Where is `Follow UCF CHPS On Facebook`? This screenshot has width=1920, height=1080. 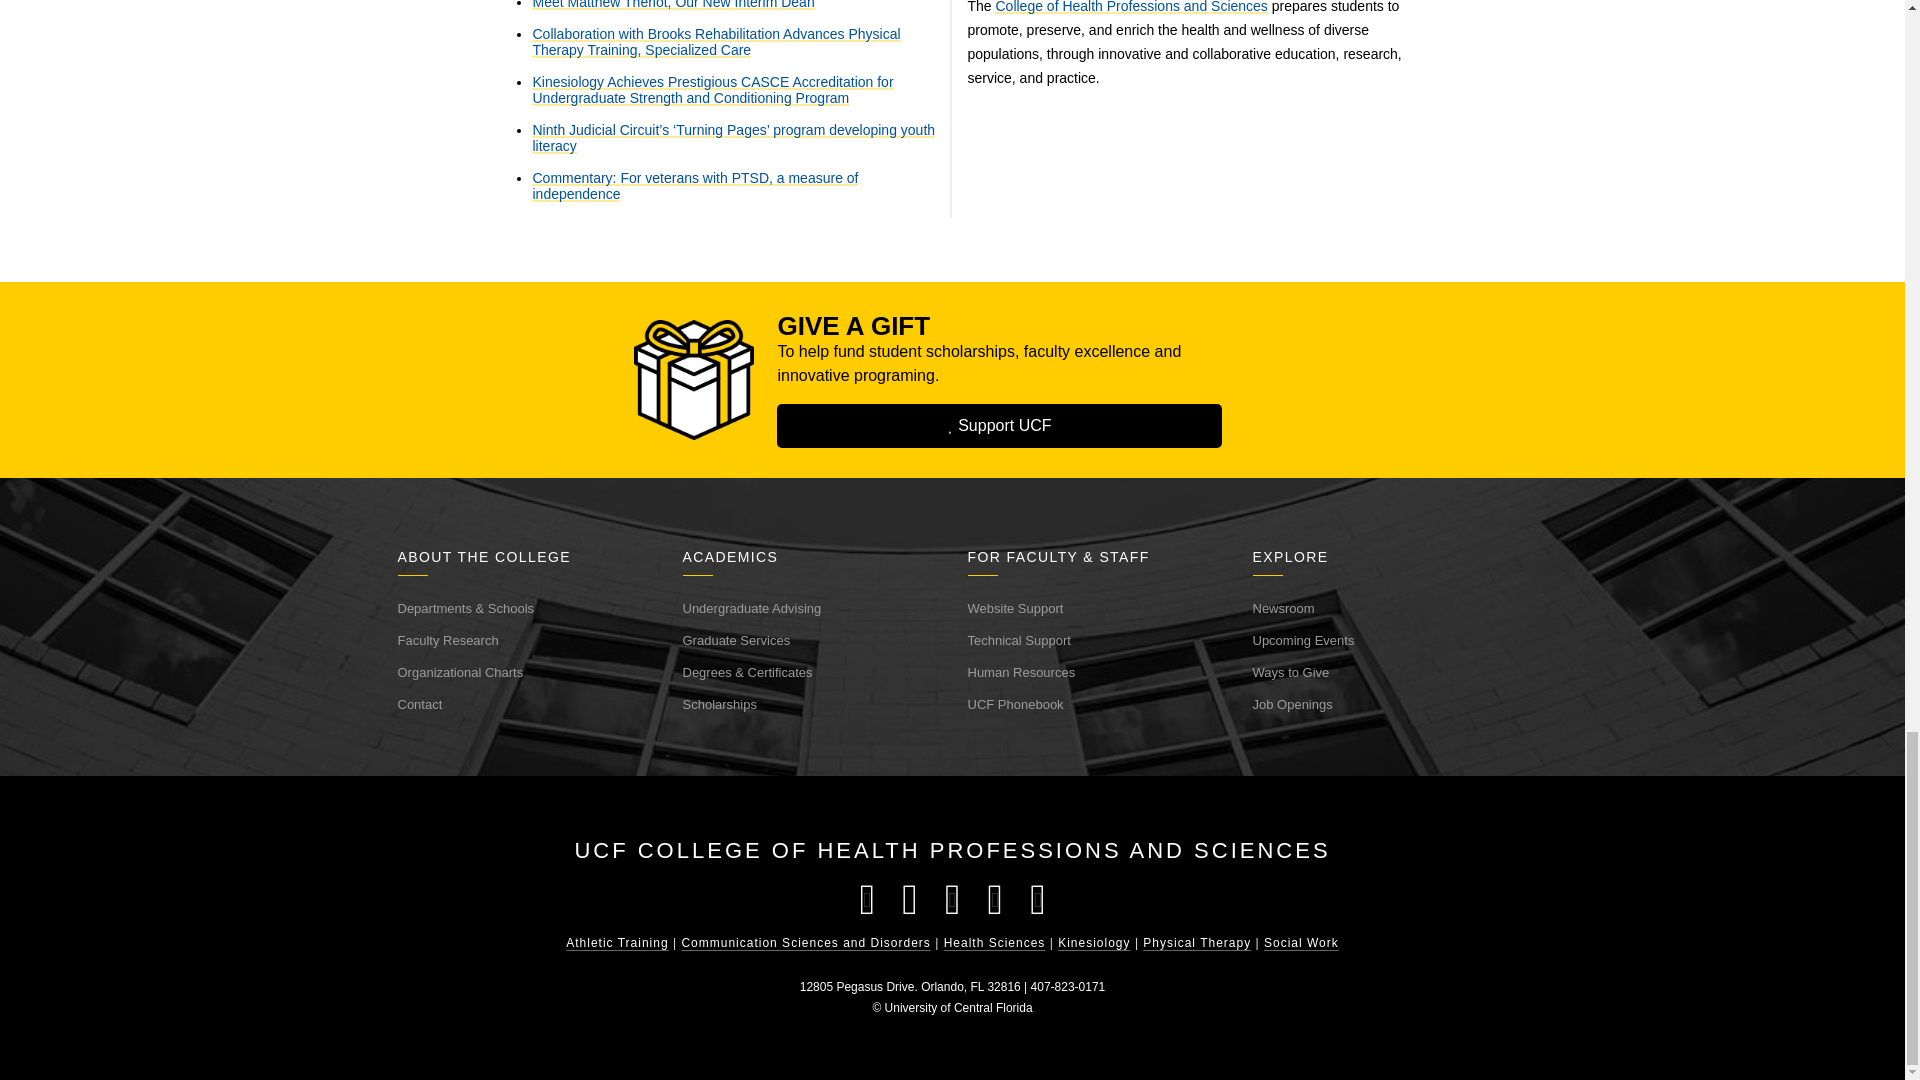
Follow UCF CHPS On Facebook is located at coordinates (867, 900).